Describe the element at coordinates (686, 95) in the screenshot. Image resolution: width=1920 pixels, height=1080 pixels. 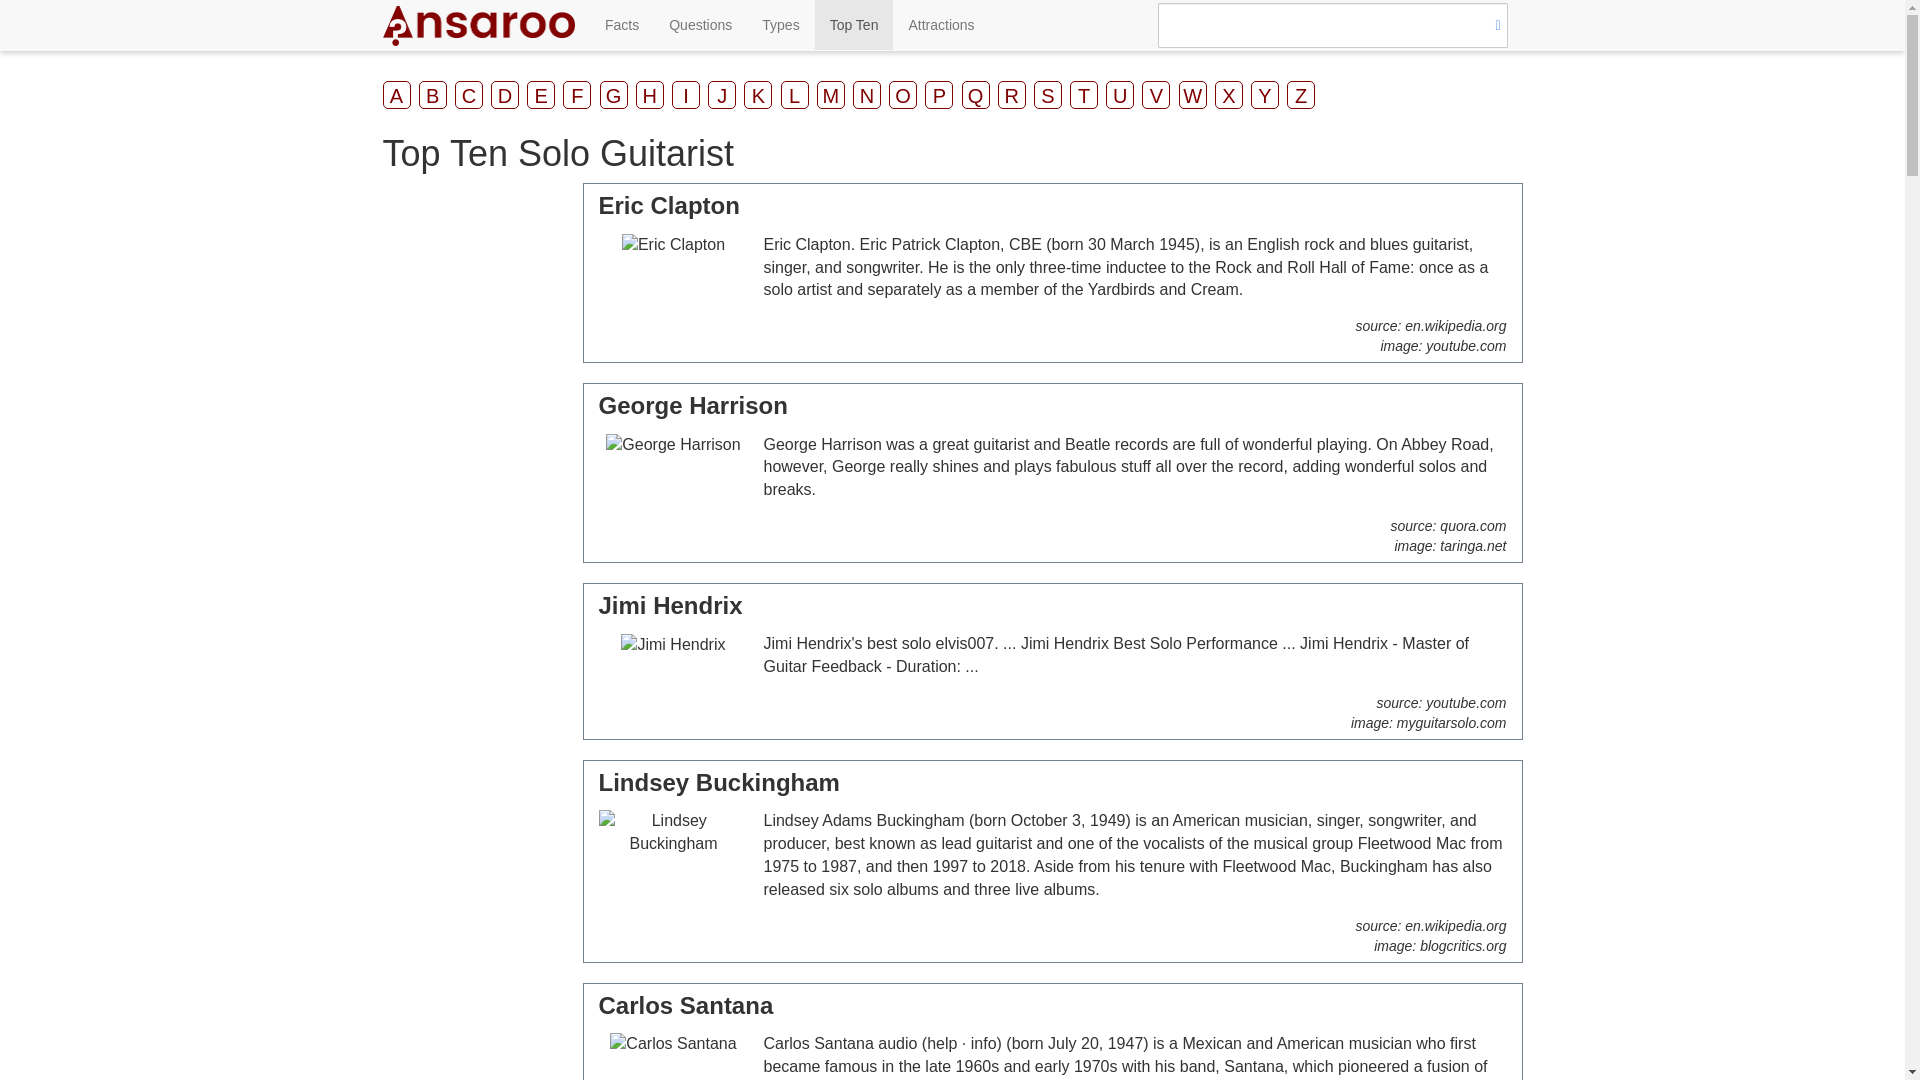
I see `I` at that location.